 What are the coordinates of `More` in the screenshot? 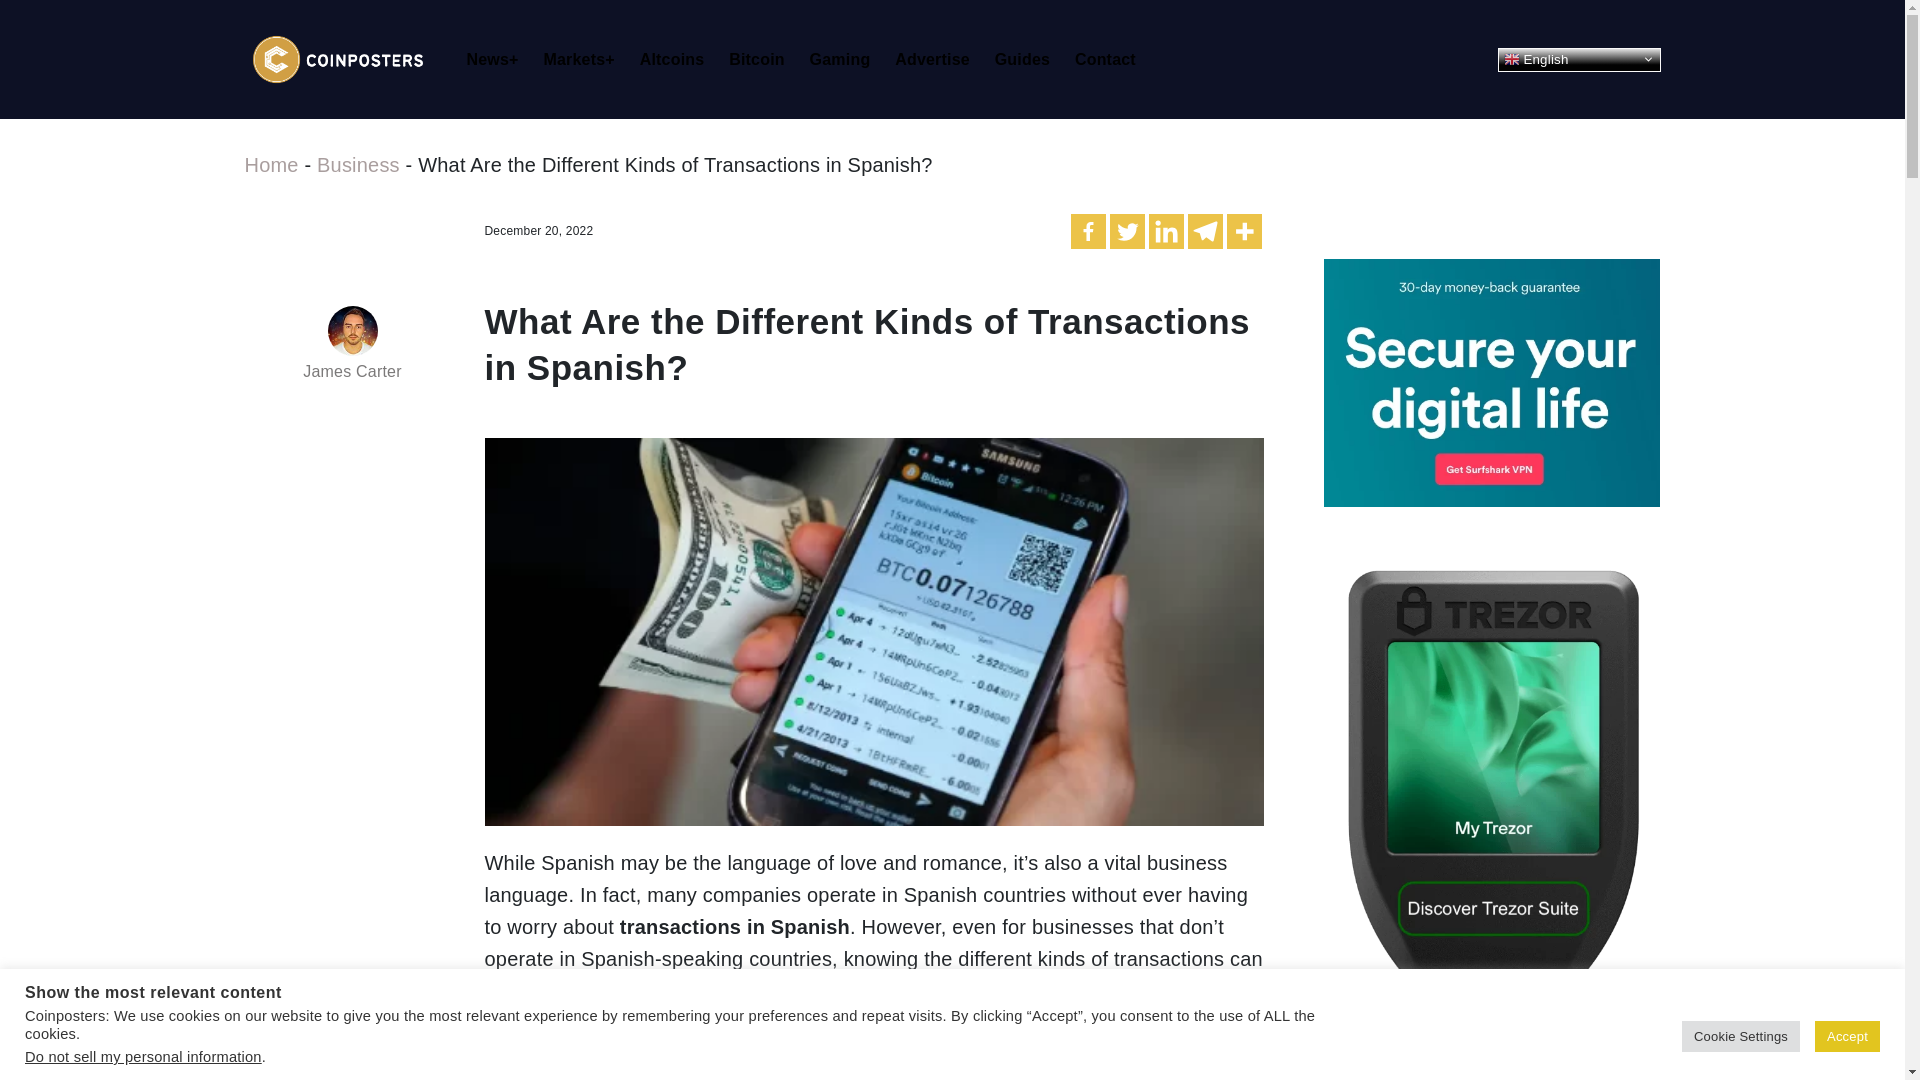 It's located at (1244, 231).